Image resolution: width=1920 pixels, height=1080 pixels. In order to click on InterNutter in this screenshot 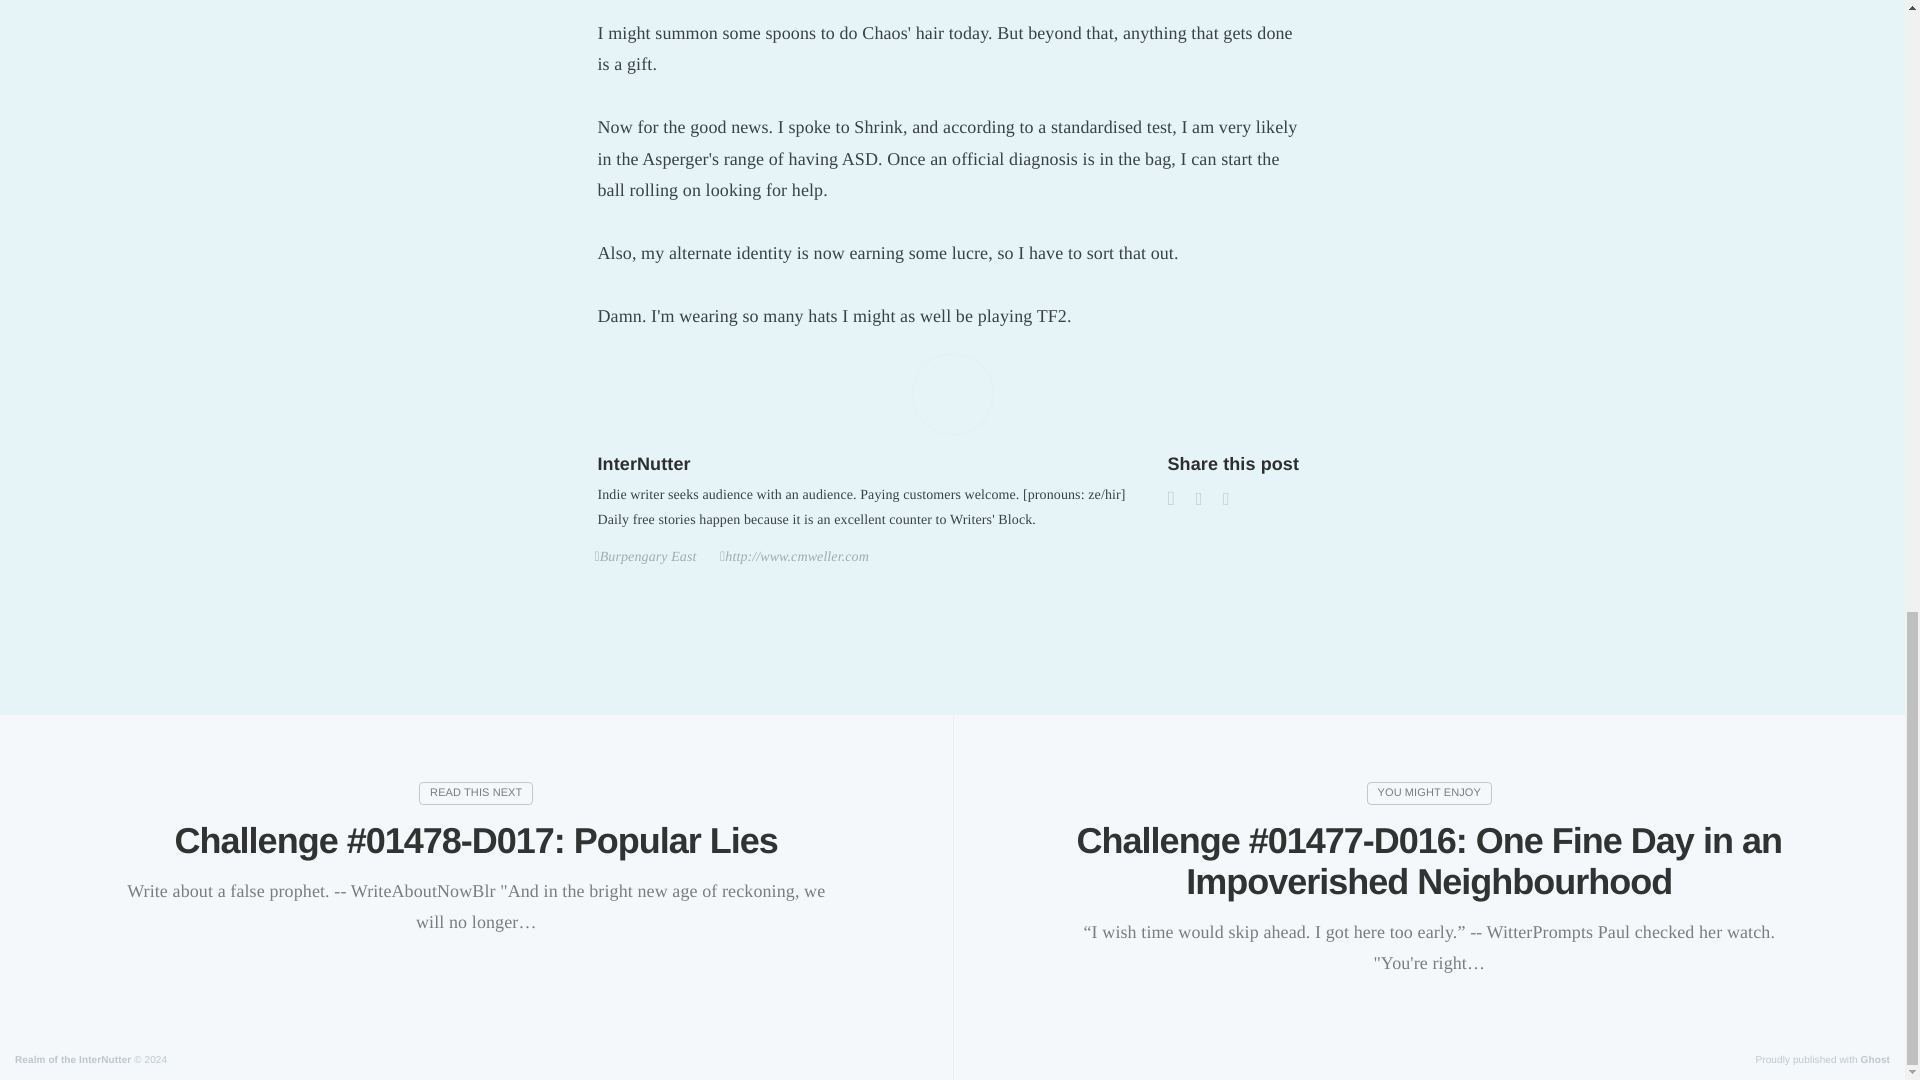, I will do `click(644, 464)`.